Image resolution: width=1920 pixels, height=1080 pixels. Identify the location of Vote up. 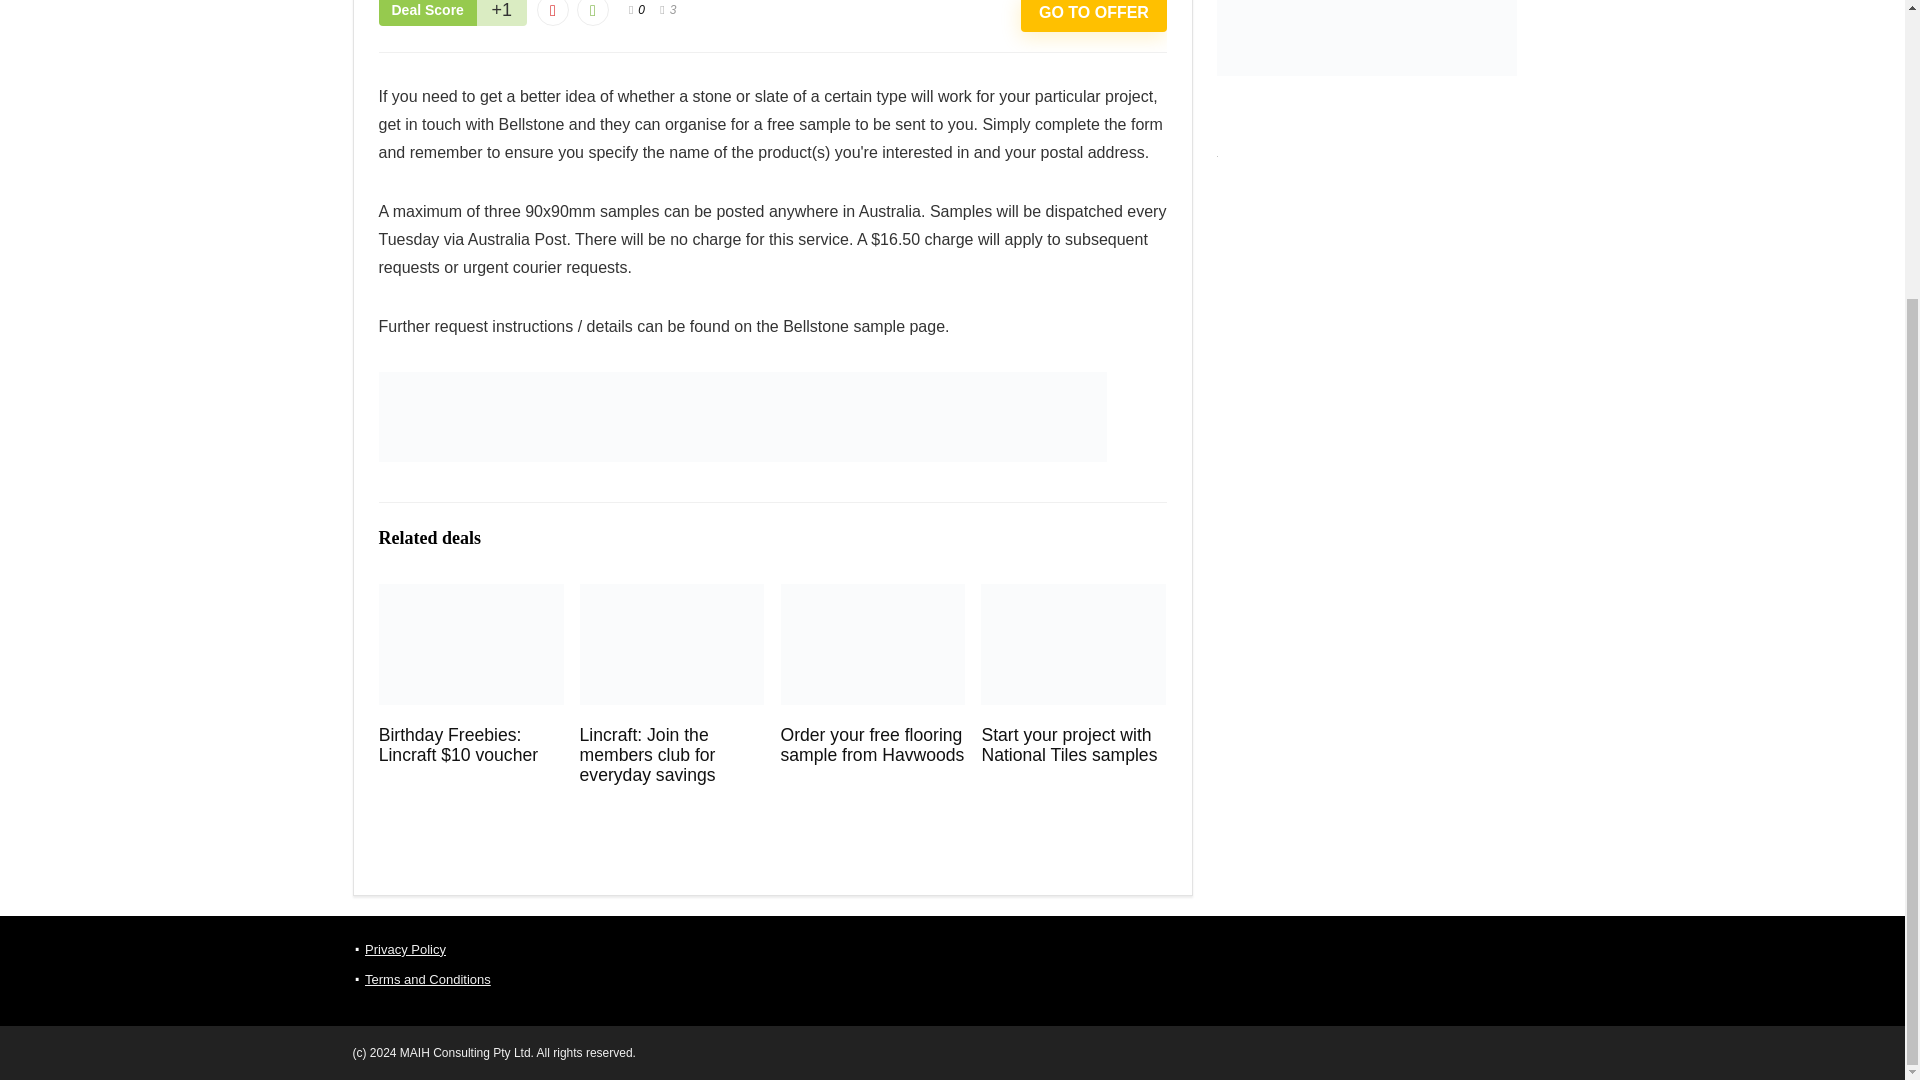
(592, 12).